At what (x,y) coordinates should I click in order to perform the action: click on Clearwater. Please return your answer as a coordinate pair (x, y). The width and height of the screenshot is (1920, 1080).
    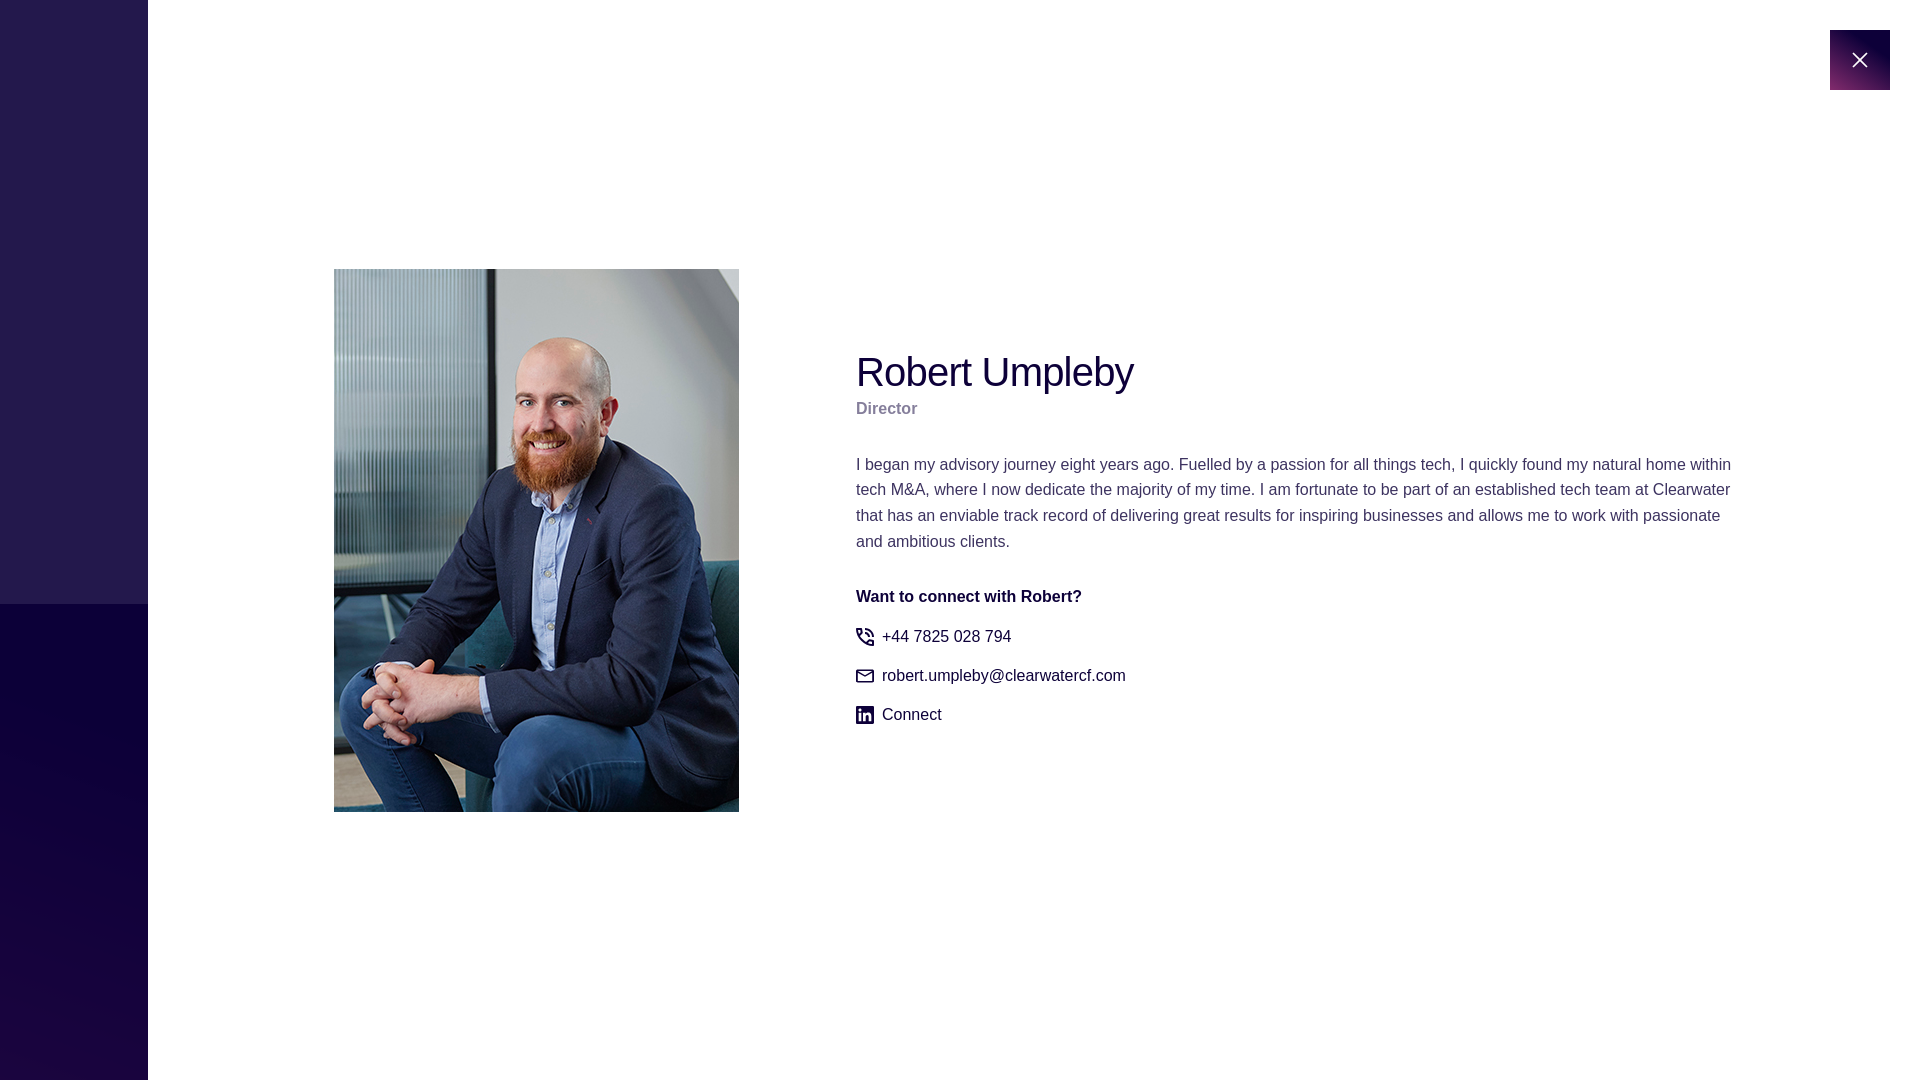
    Looking at the image, I should click on (395, 1026).